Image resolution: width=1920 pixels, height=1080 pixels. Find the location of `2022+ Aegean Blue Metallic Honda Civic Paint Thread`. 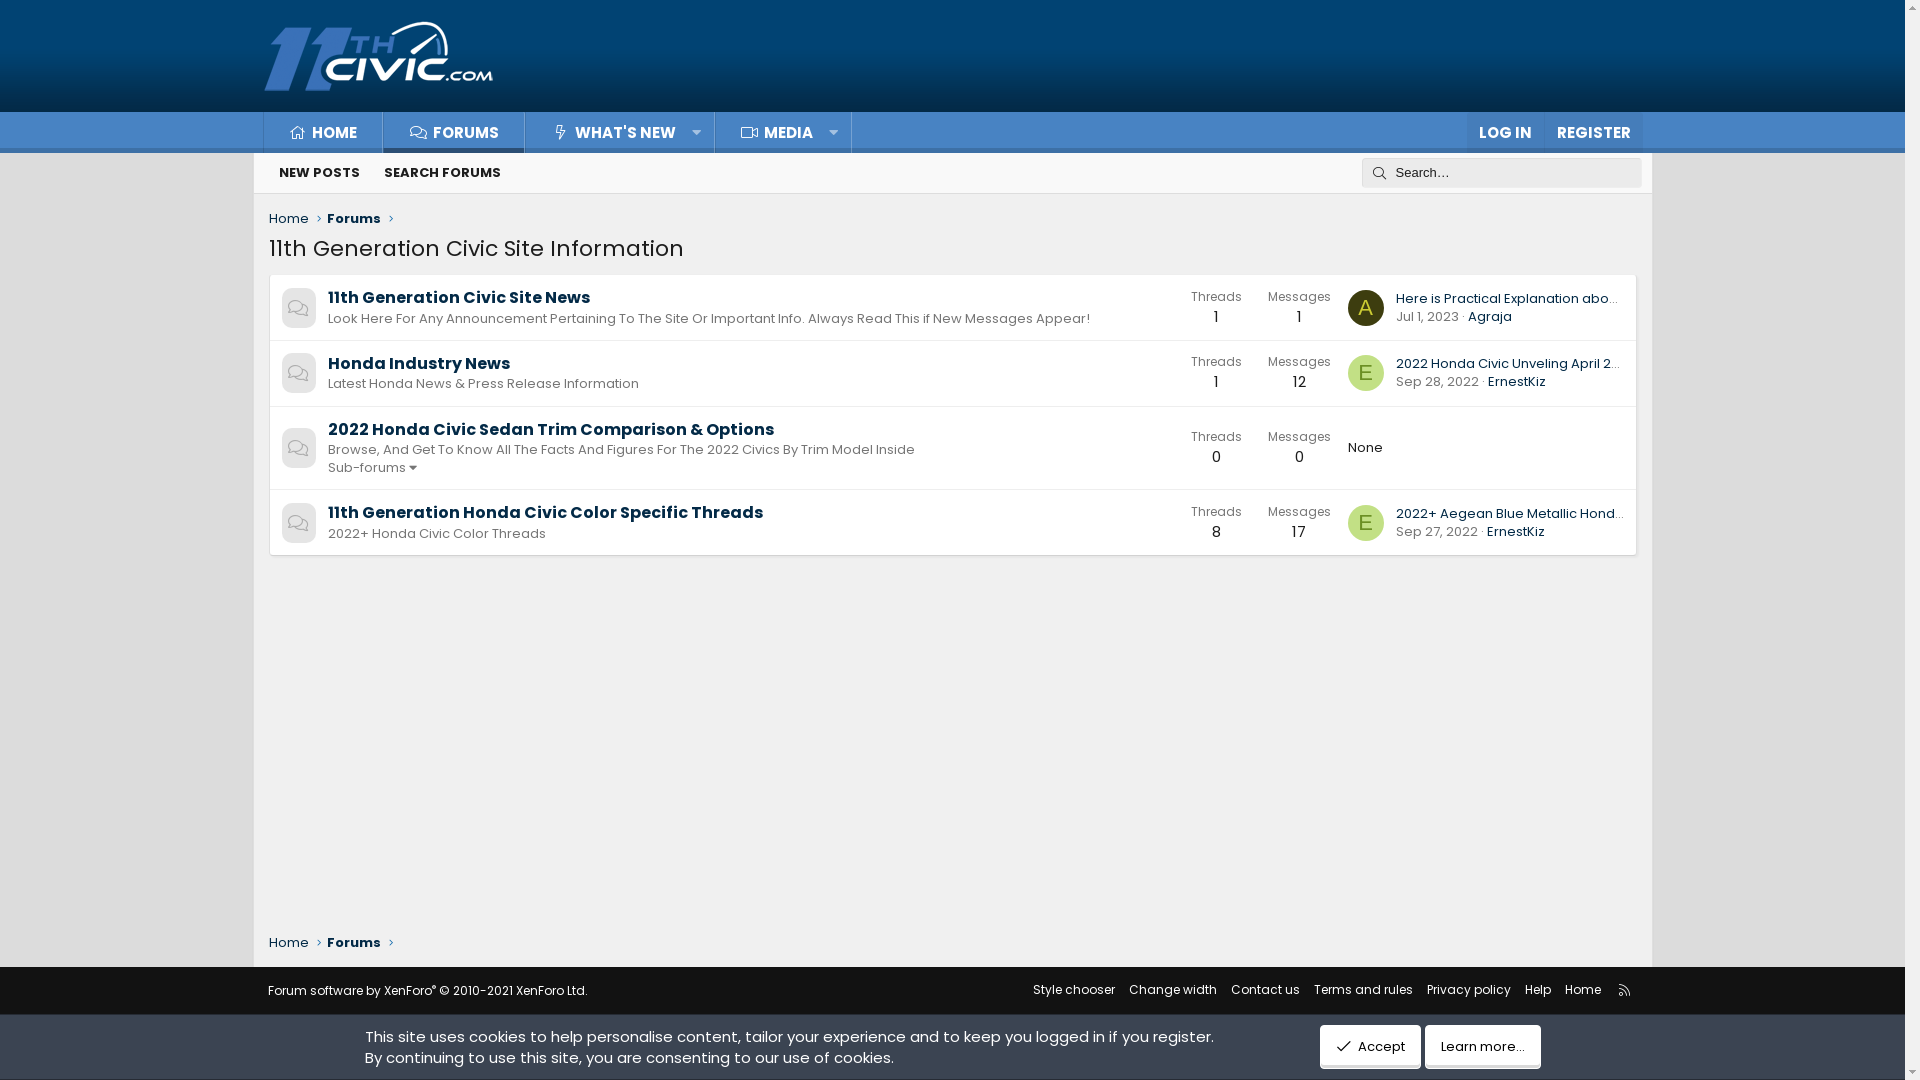

2022+ Aegean Blue Metallic Honda Civic Paint Thread is located at coordinates (1570, 514).